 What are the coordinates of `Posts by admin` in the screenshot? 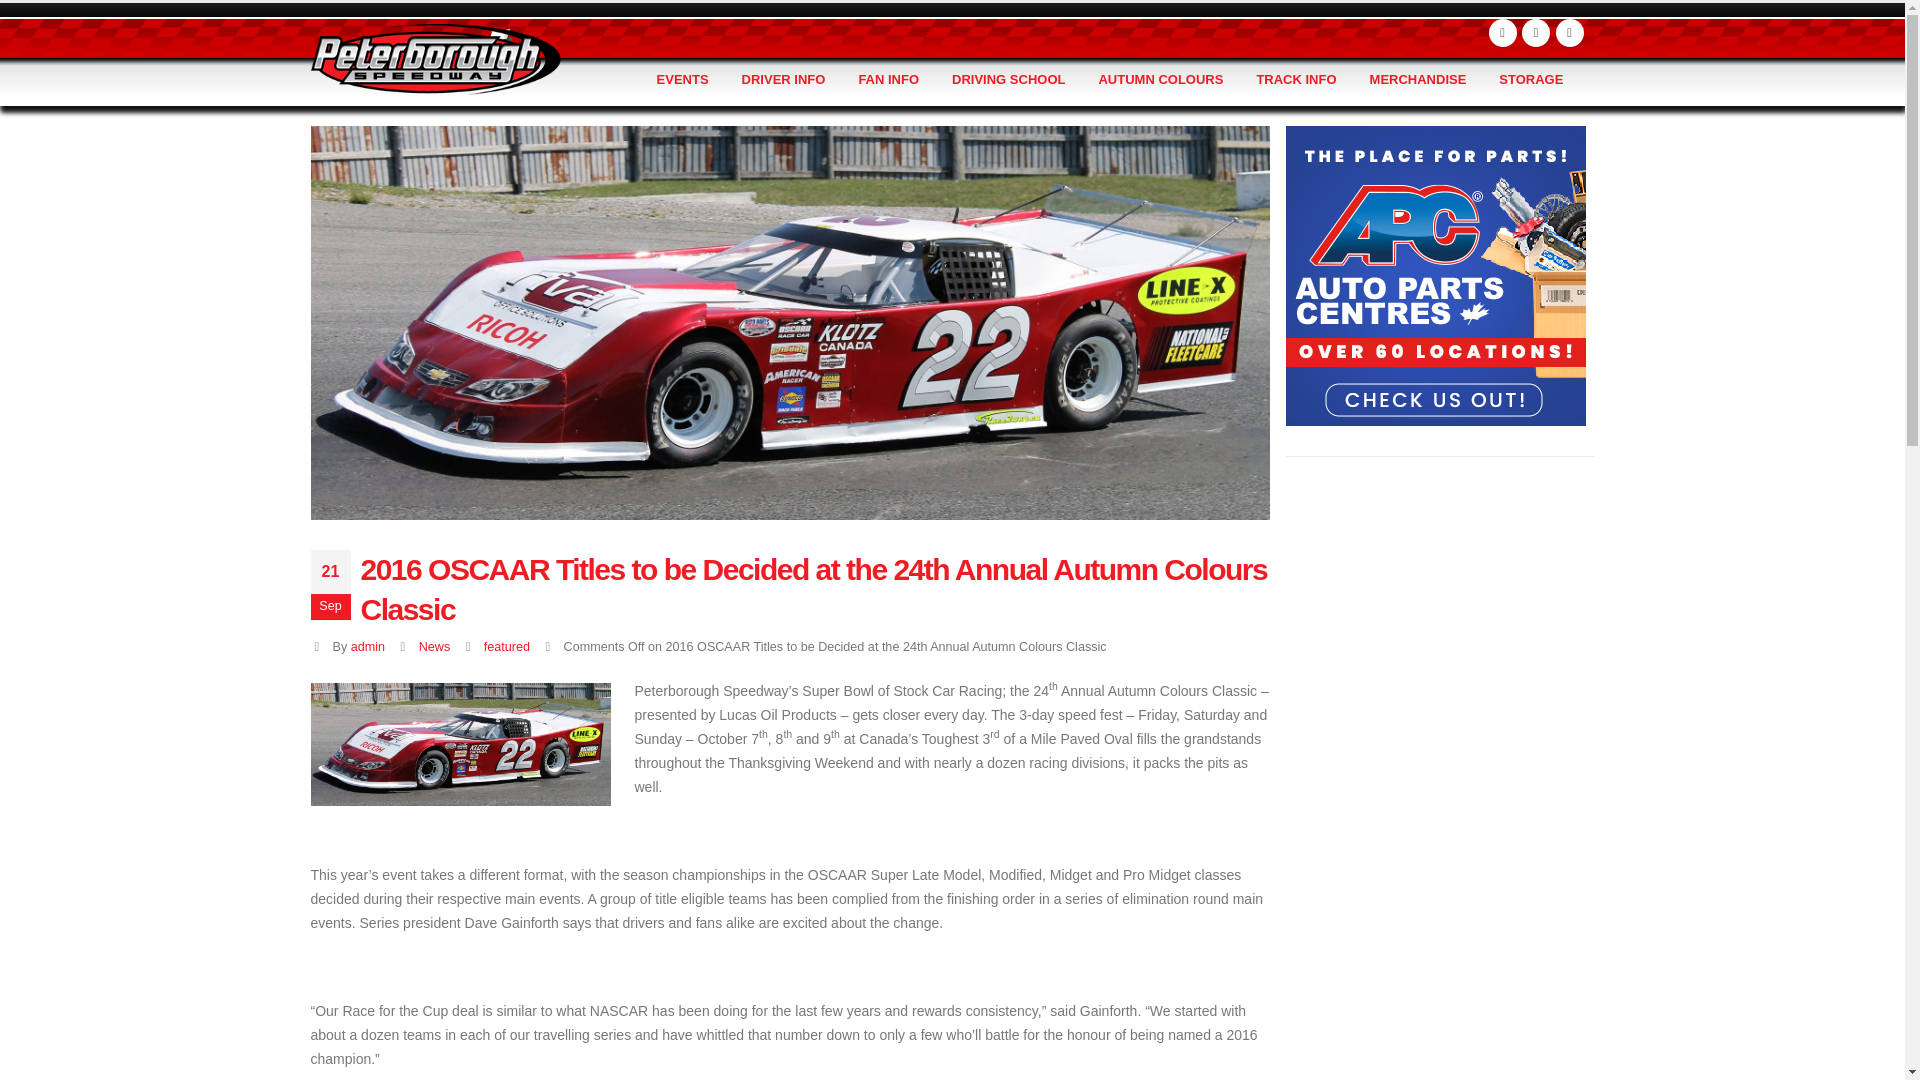 It's located at (368, 647).